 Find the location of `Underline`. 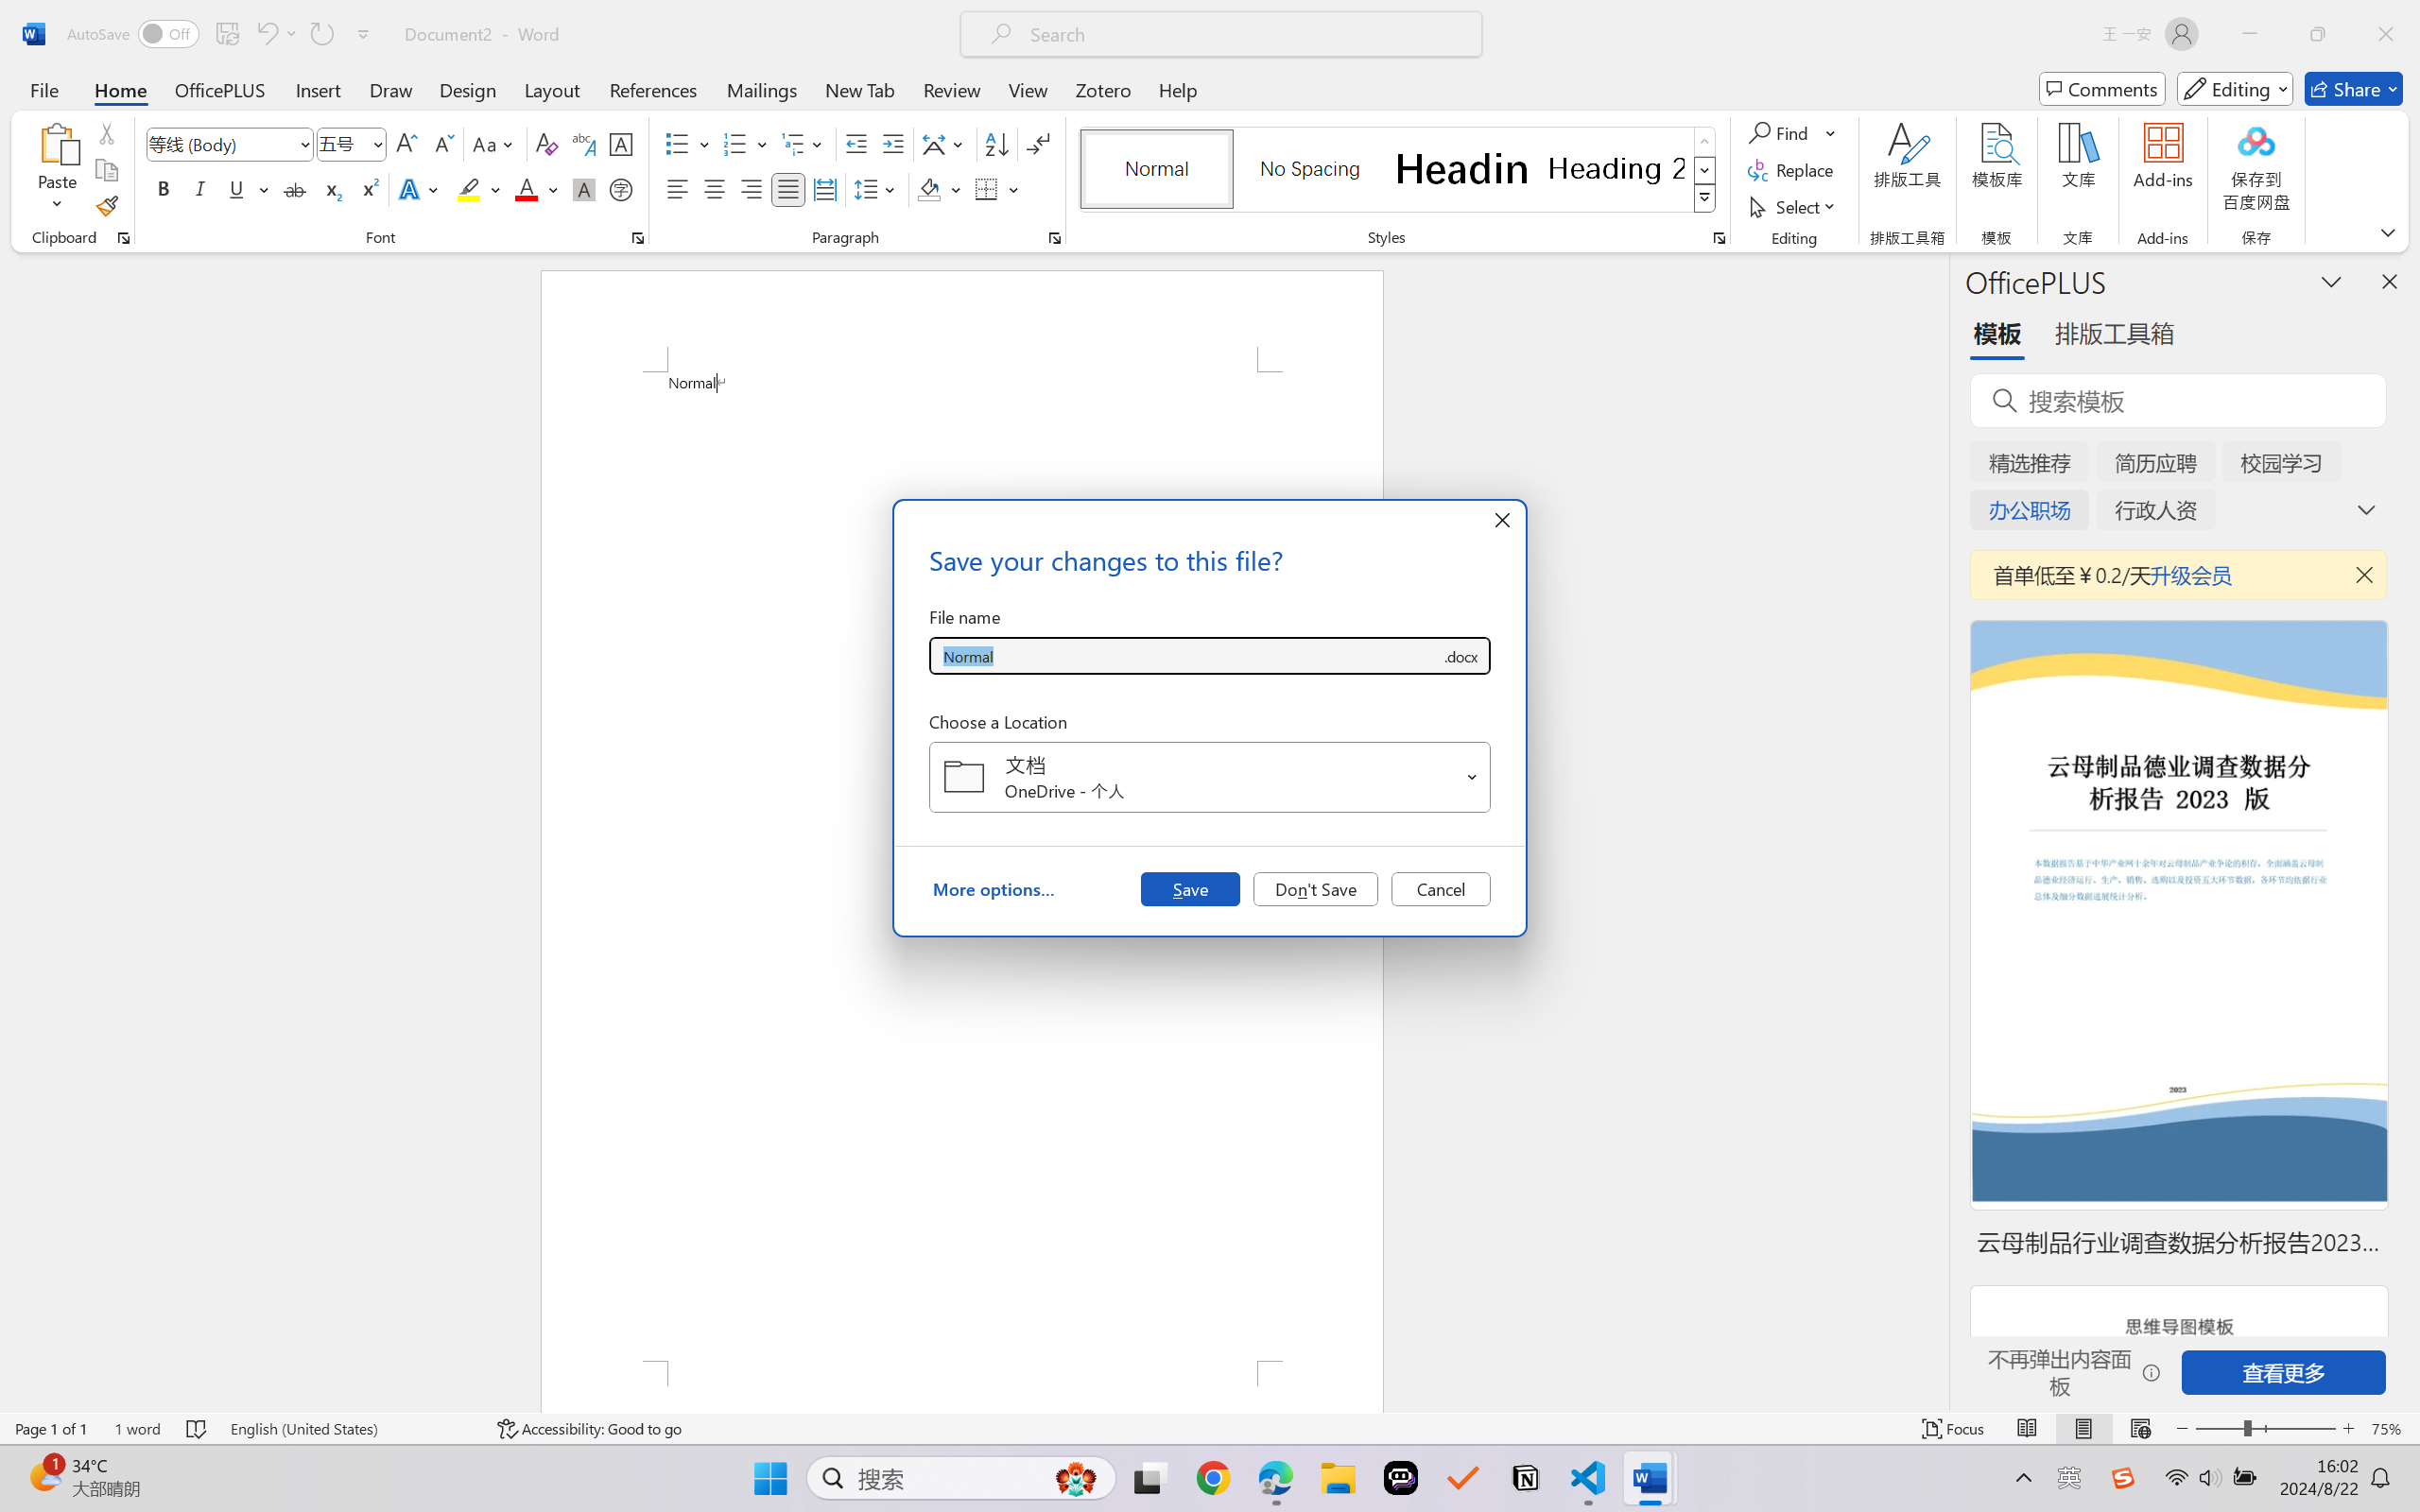

Underline is located at coordinates (236, 189).